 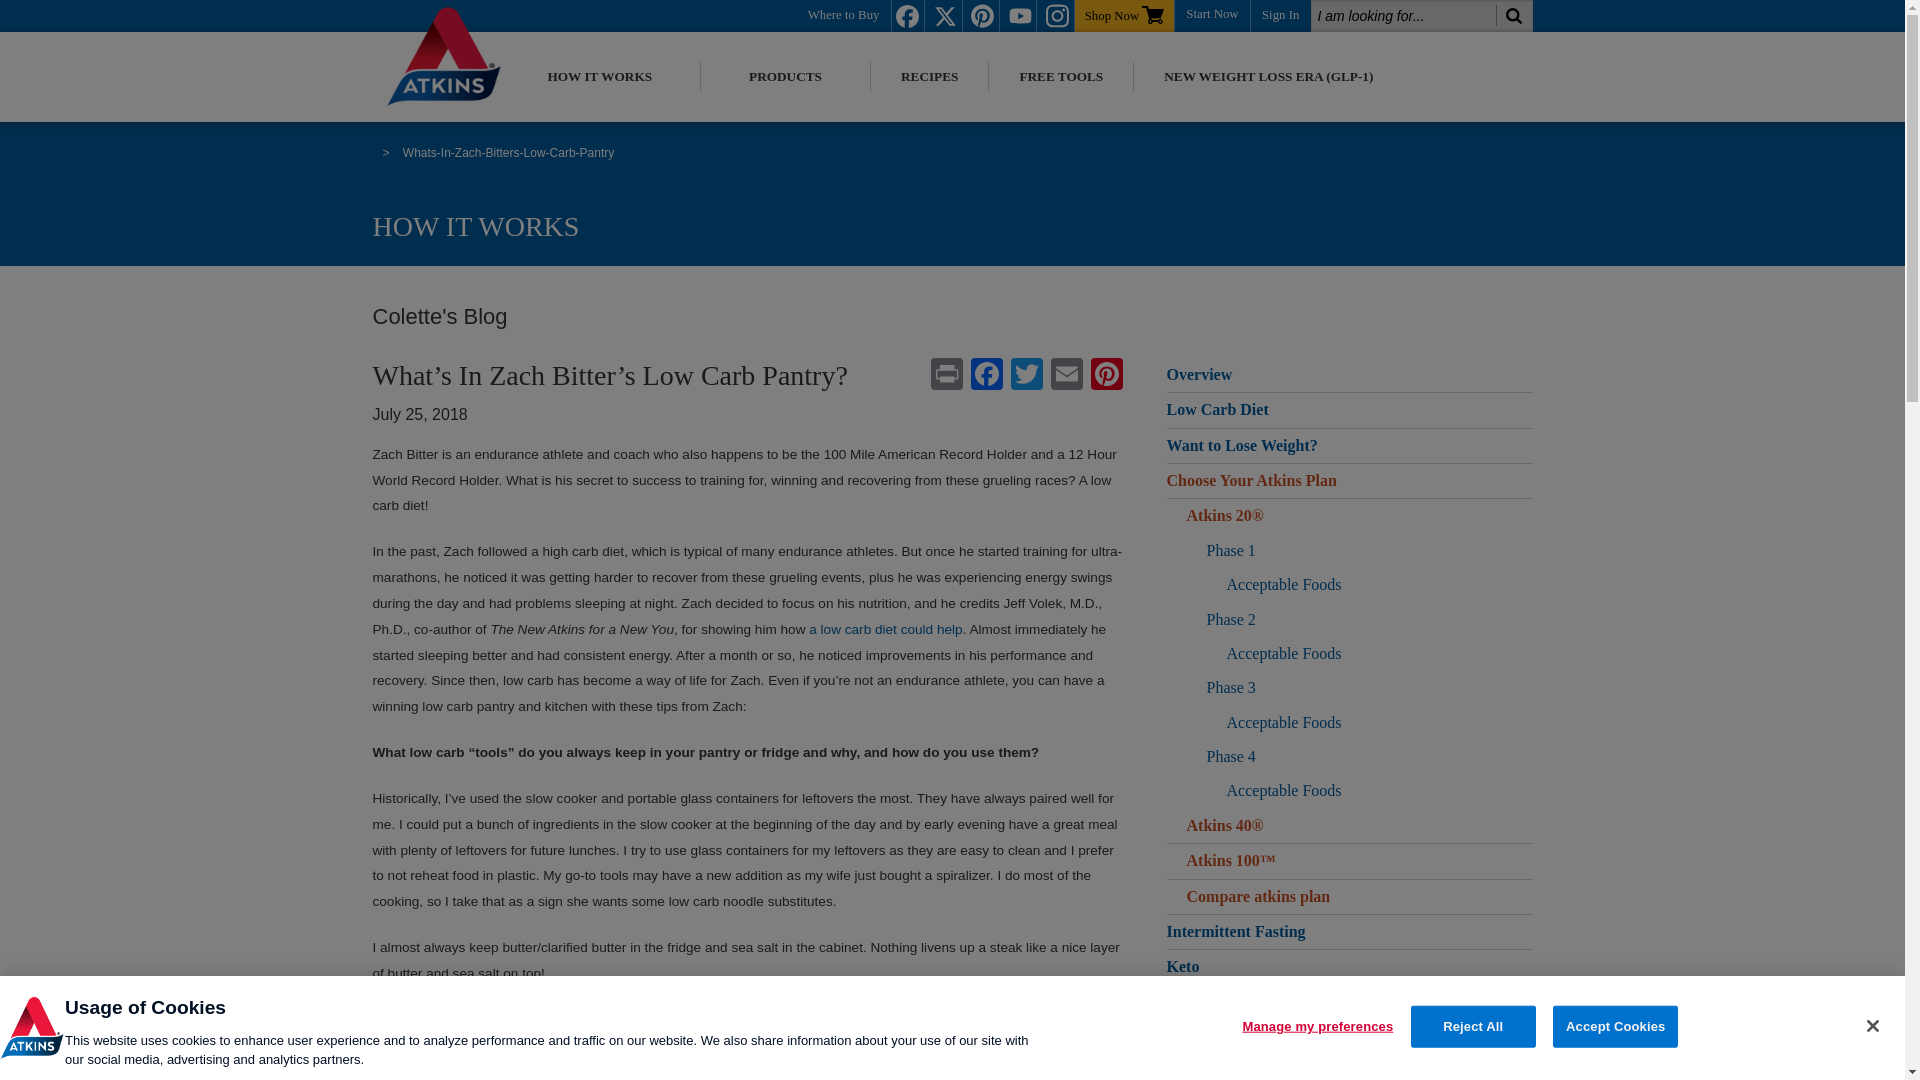 I want to click on Where to Buy, so click(x=844, y=15).